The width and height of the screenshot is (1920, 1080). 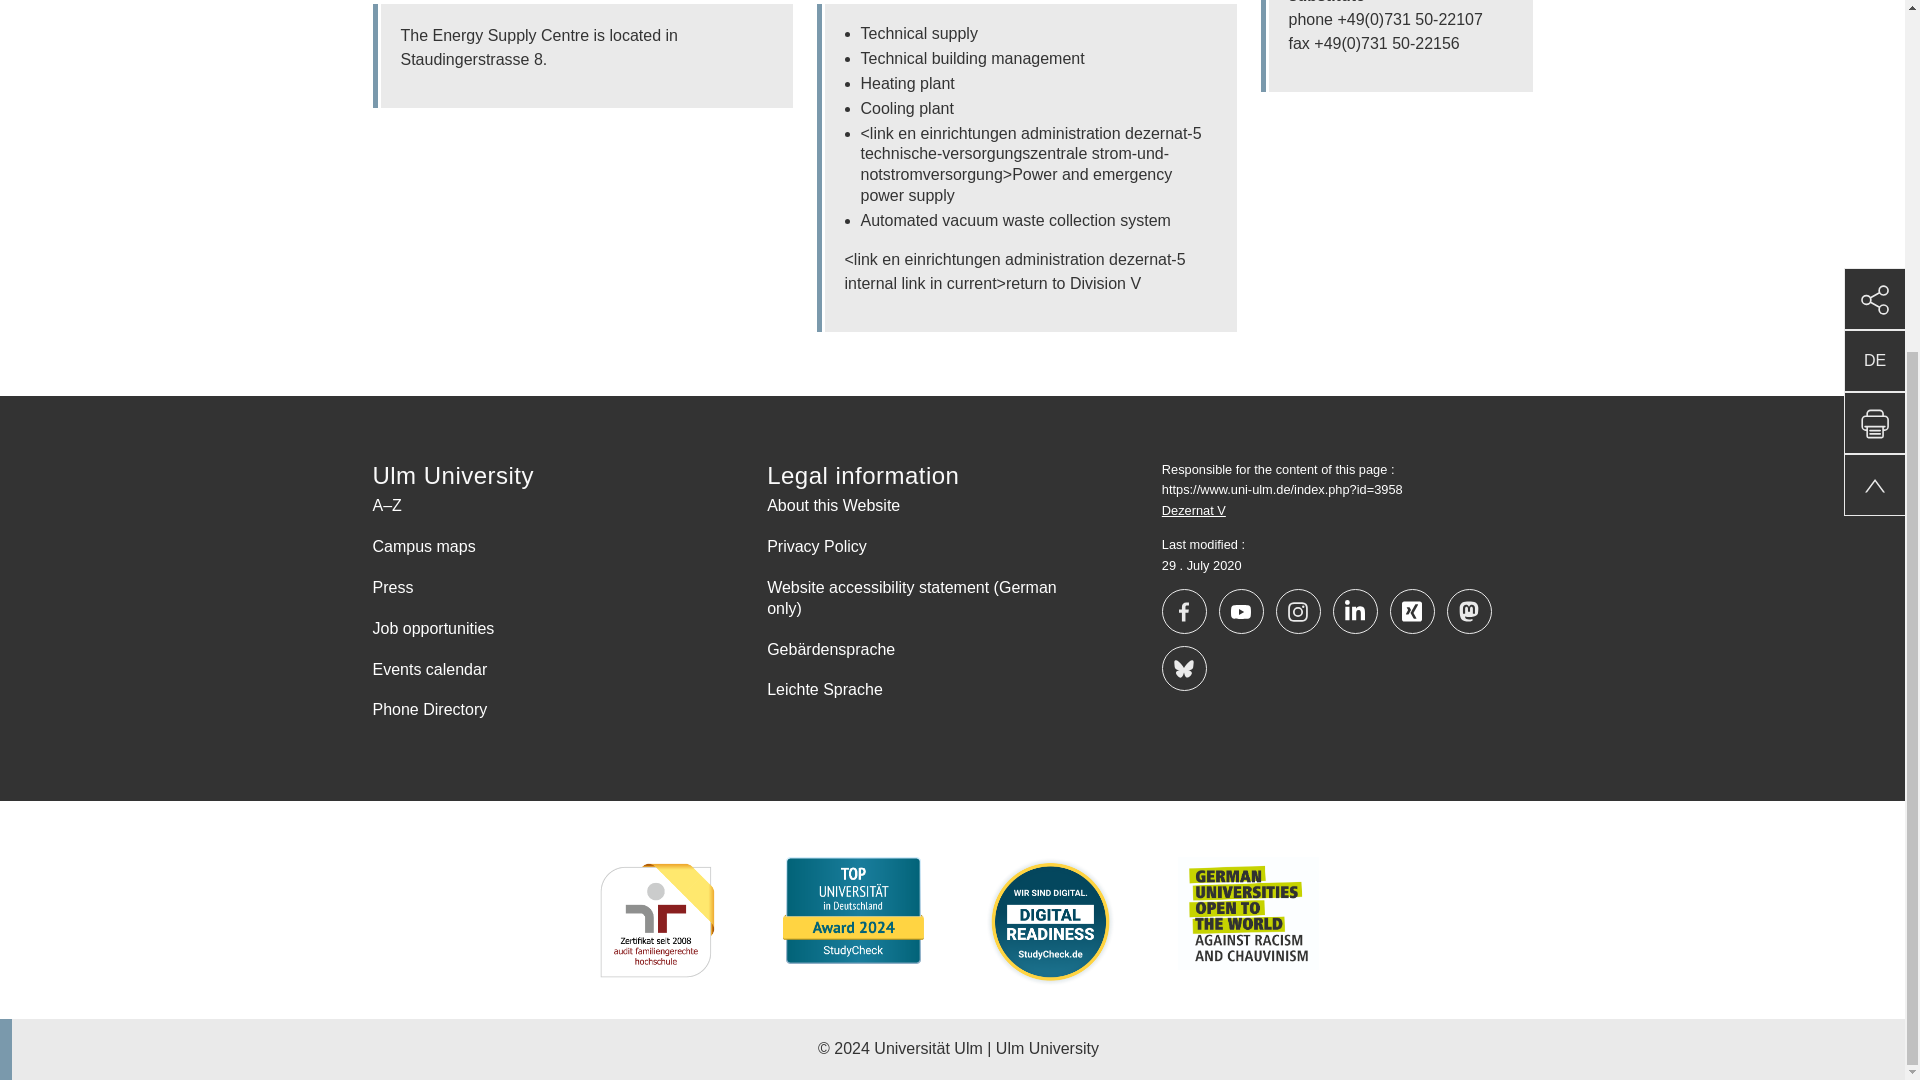 I want to click on xing, so click(x=1412, y=610).